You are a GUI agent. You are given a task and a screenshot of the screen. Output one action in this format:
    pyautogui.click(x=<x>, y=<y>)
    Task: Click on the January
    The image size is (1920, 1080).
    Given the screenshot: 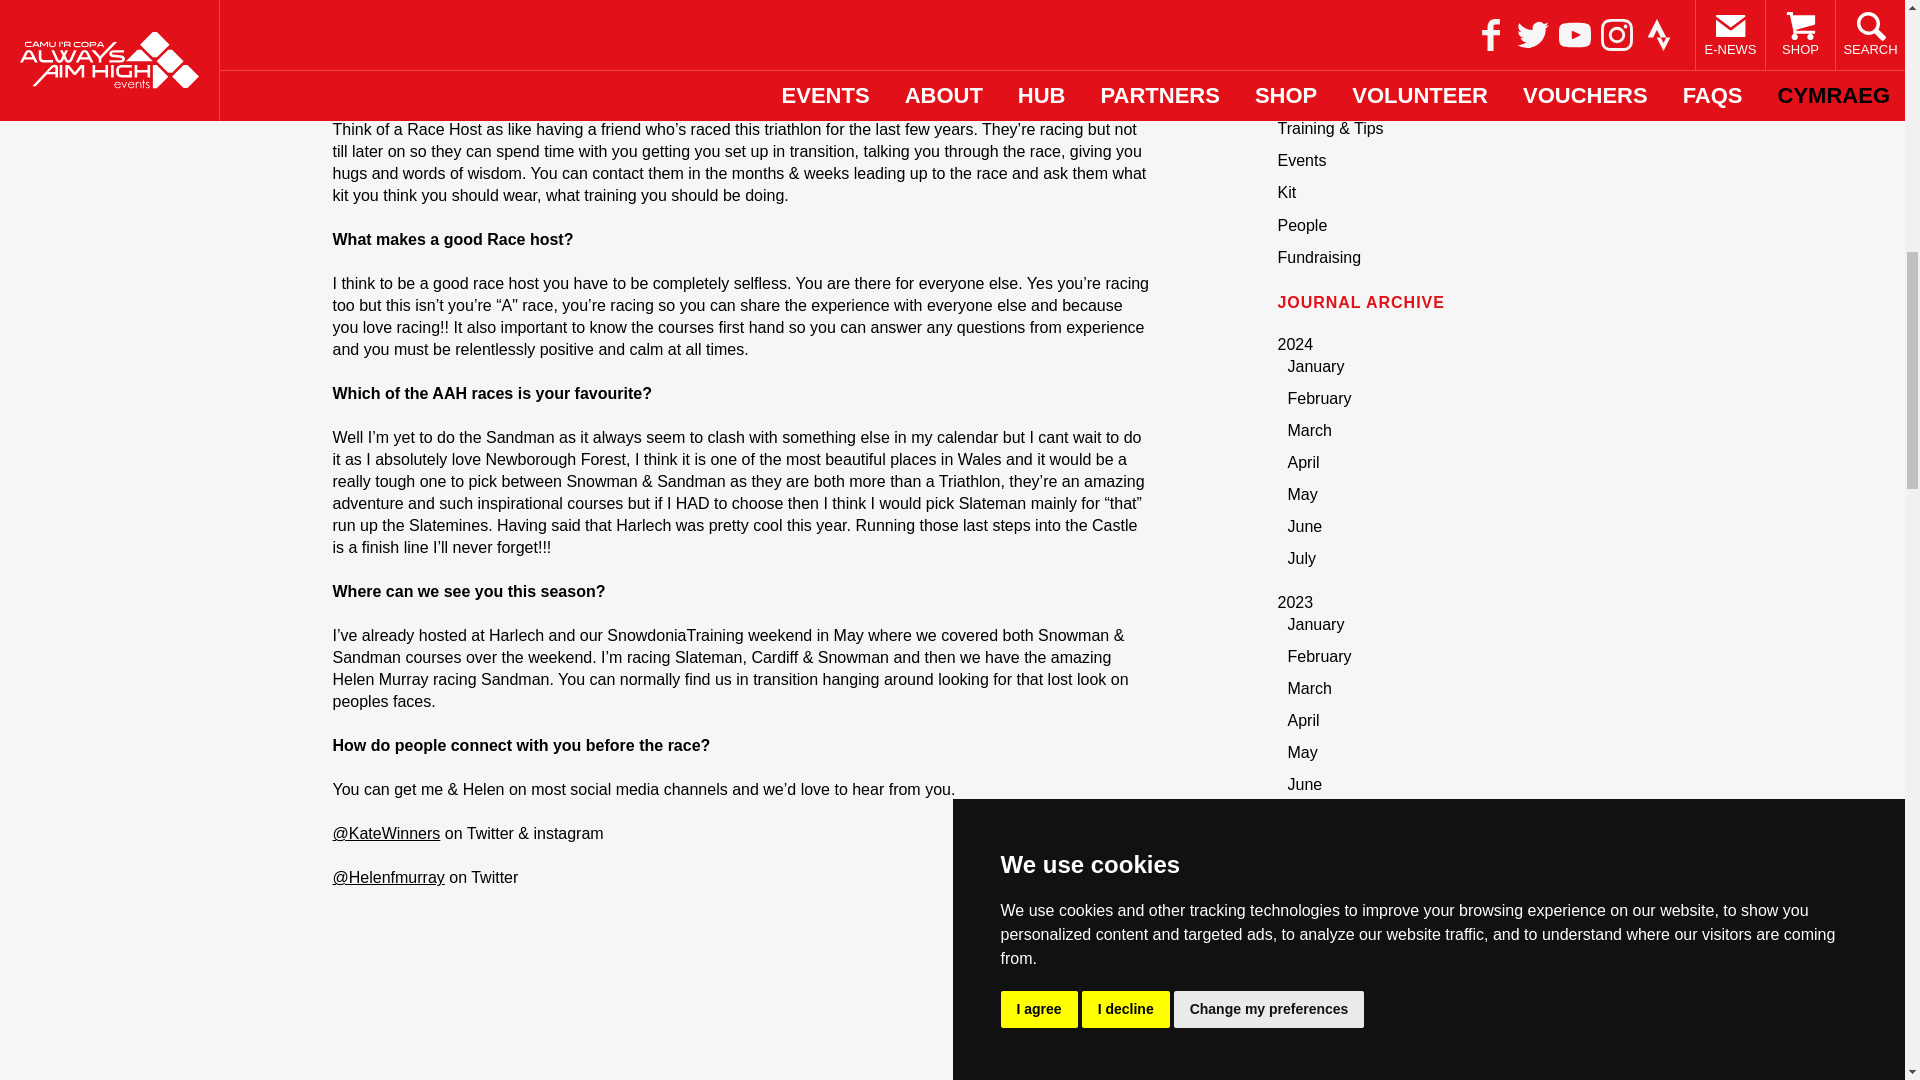 What is the action you would take?
    pyautogui.click(x=1316, y=366)
    